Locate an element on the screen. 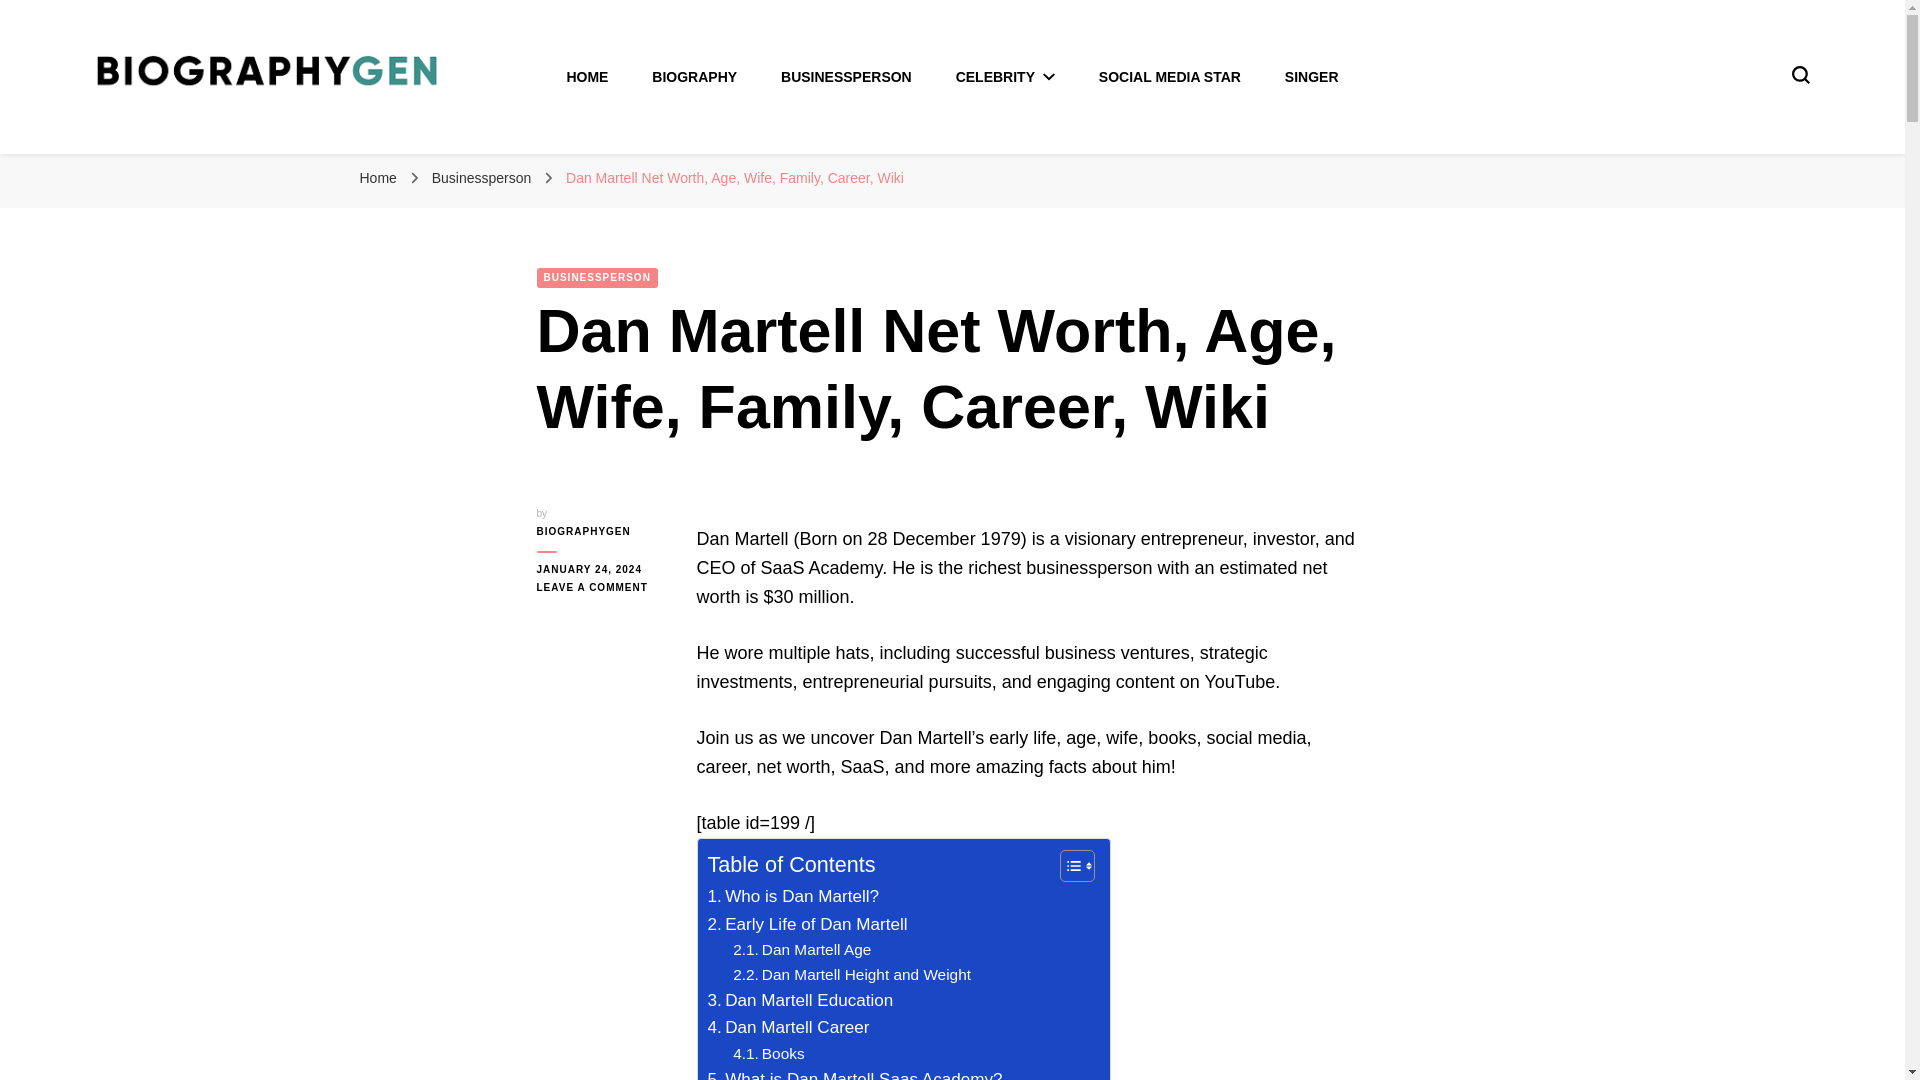 The width and height of the screenshot is (1920, 1080). Home is located at coordinates (378, 177).